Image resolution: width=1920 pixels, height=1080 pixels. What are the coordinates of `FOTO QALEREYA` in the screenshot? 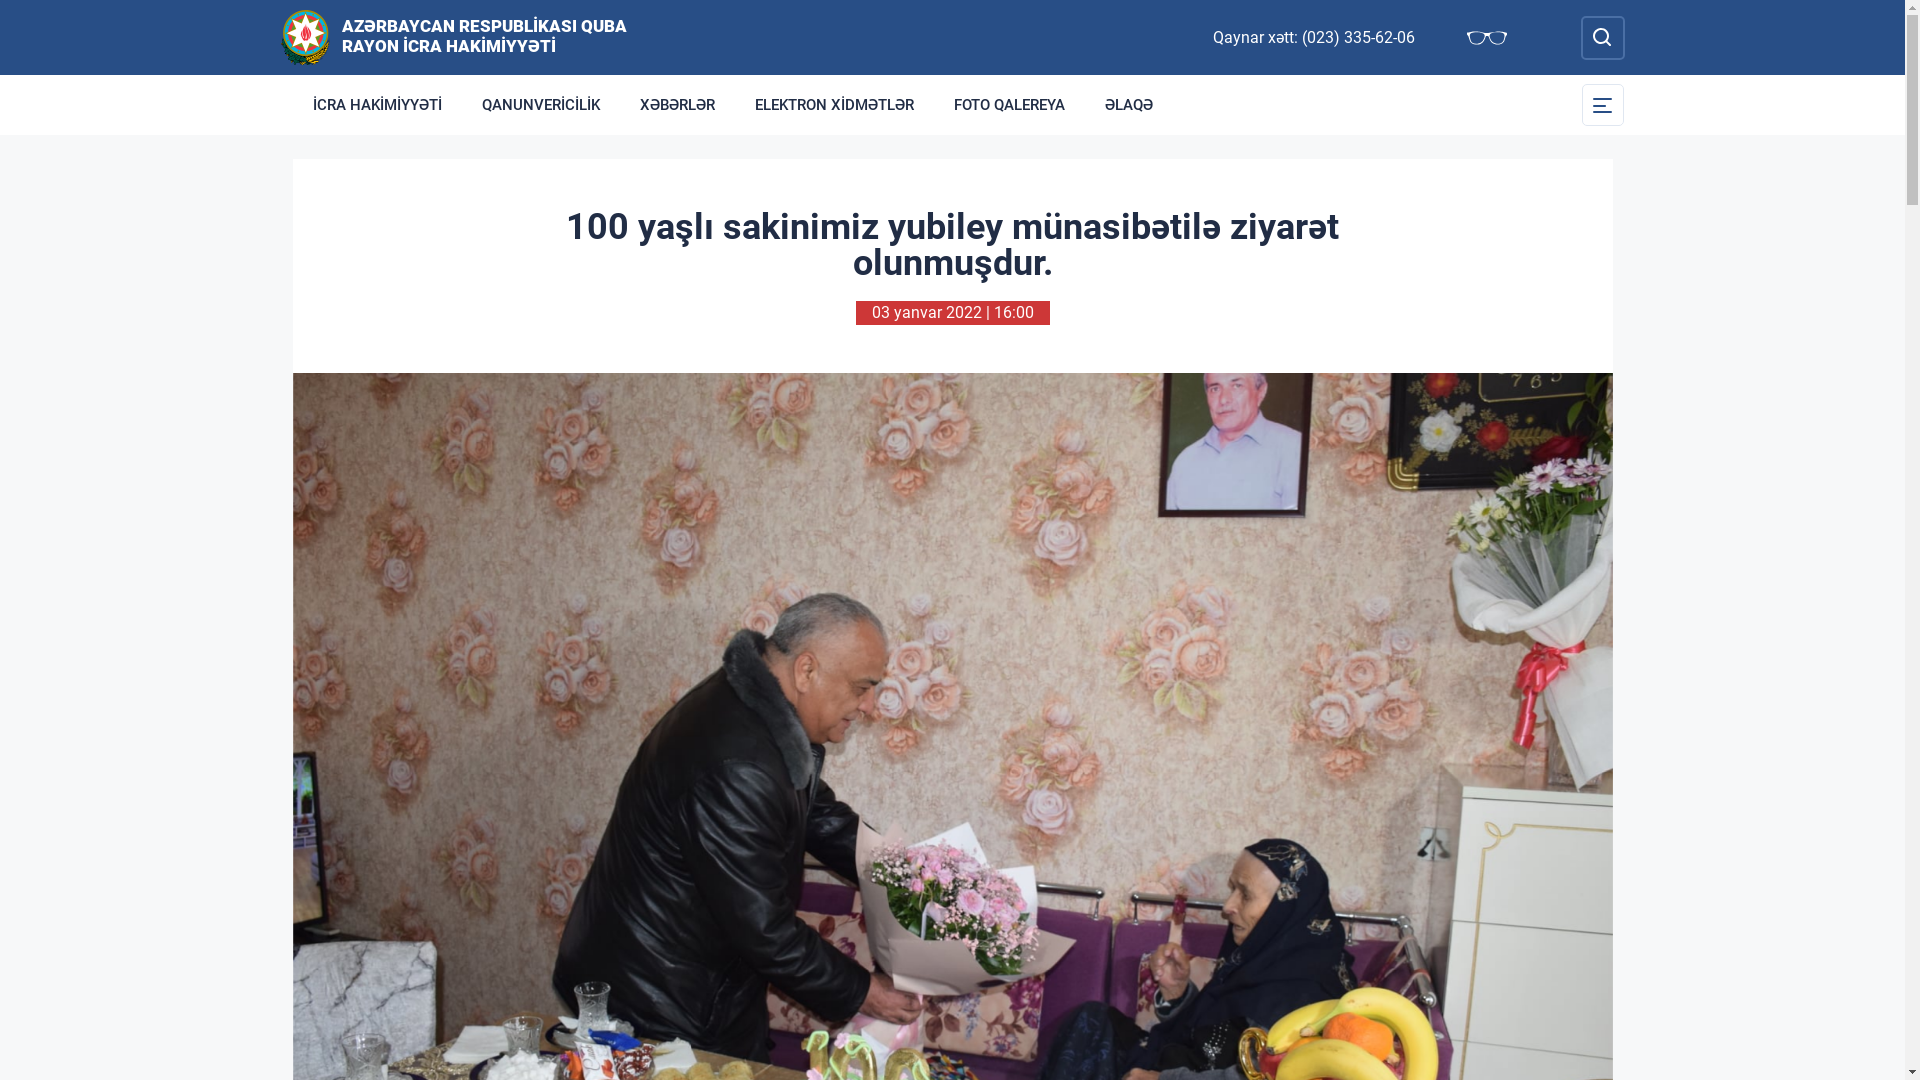 It's located at (1010, 105).